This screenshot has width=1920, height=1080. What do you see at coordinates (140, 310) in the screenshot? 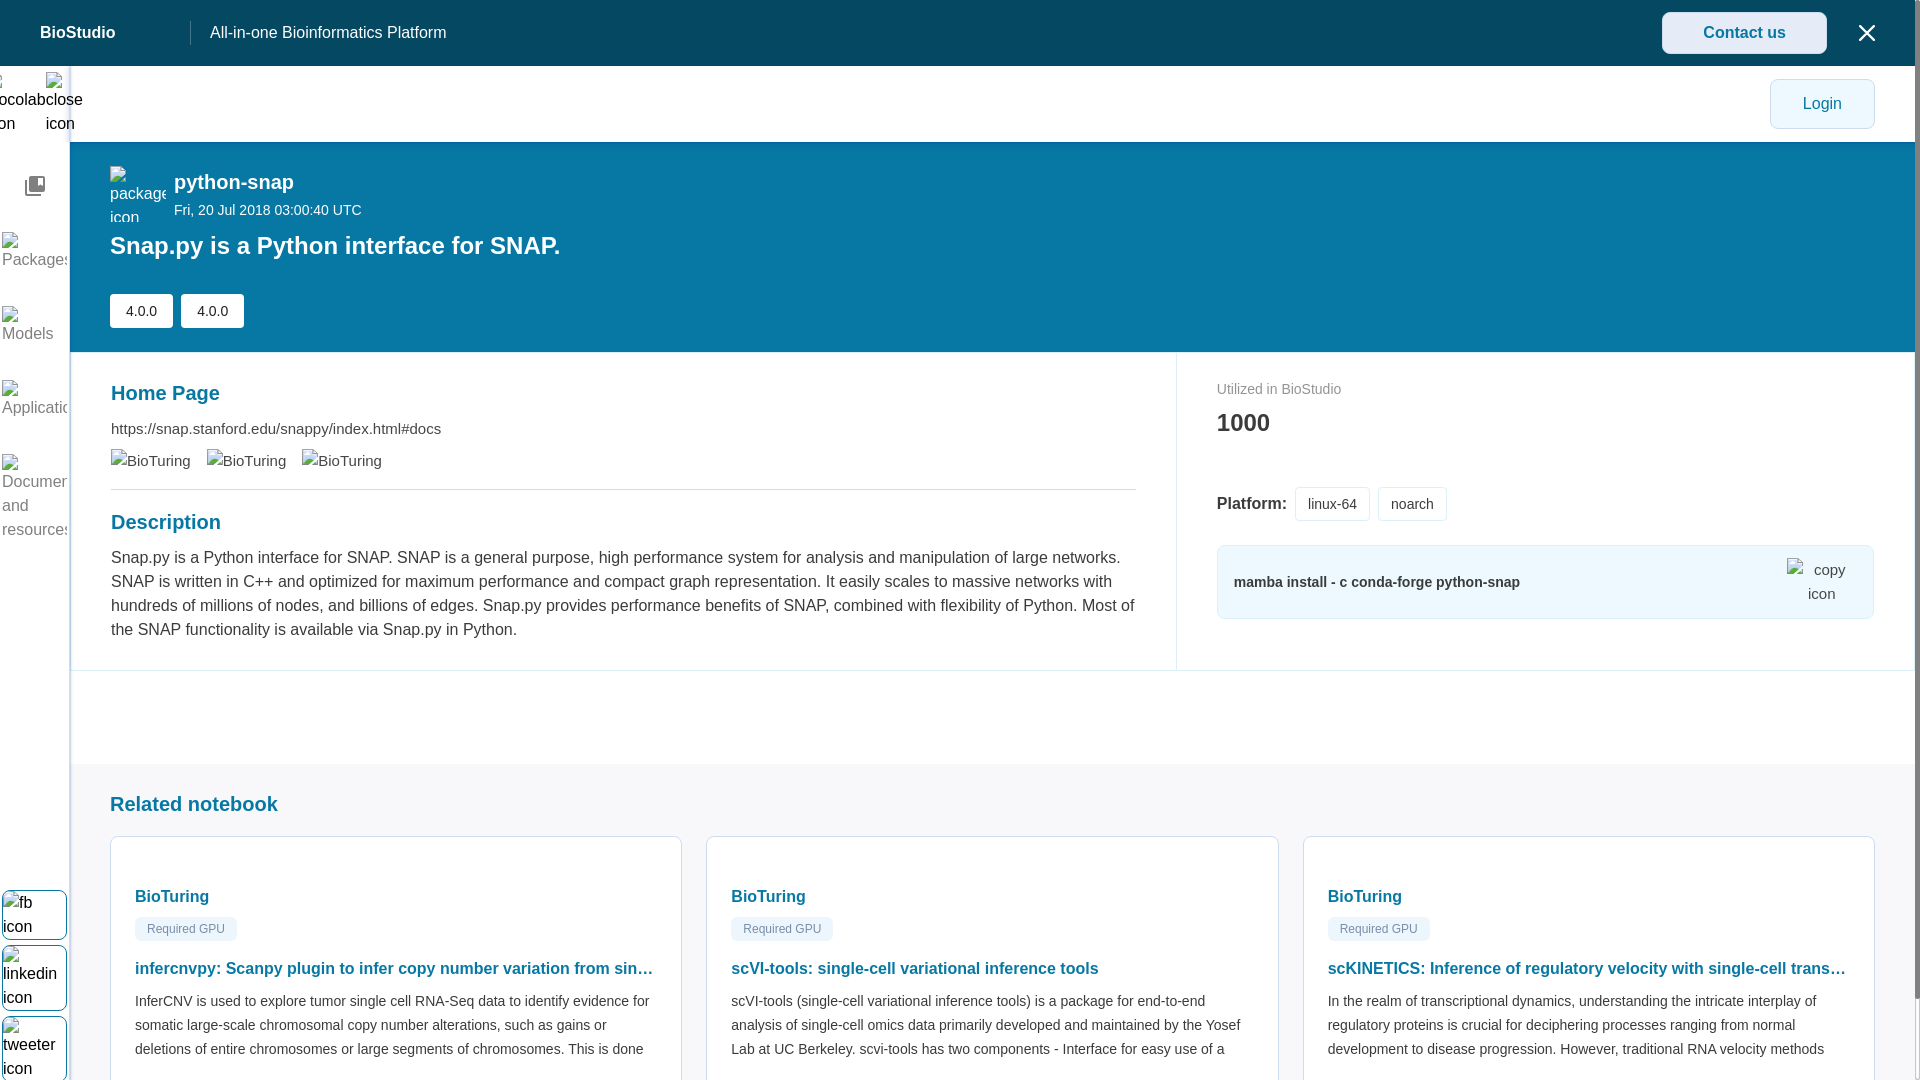
I see `4.0.0` at bounding box center [140, 310].